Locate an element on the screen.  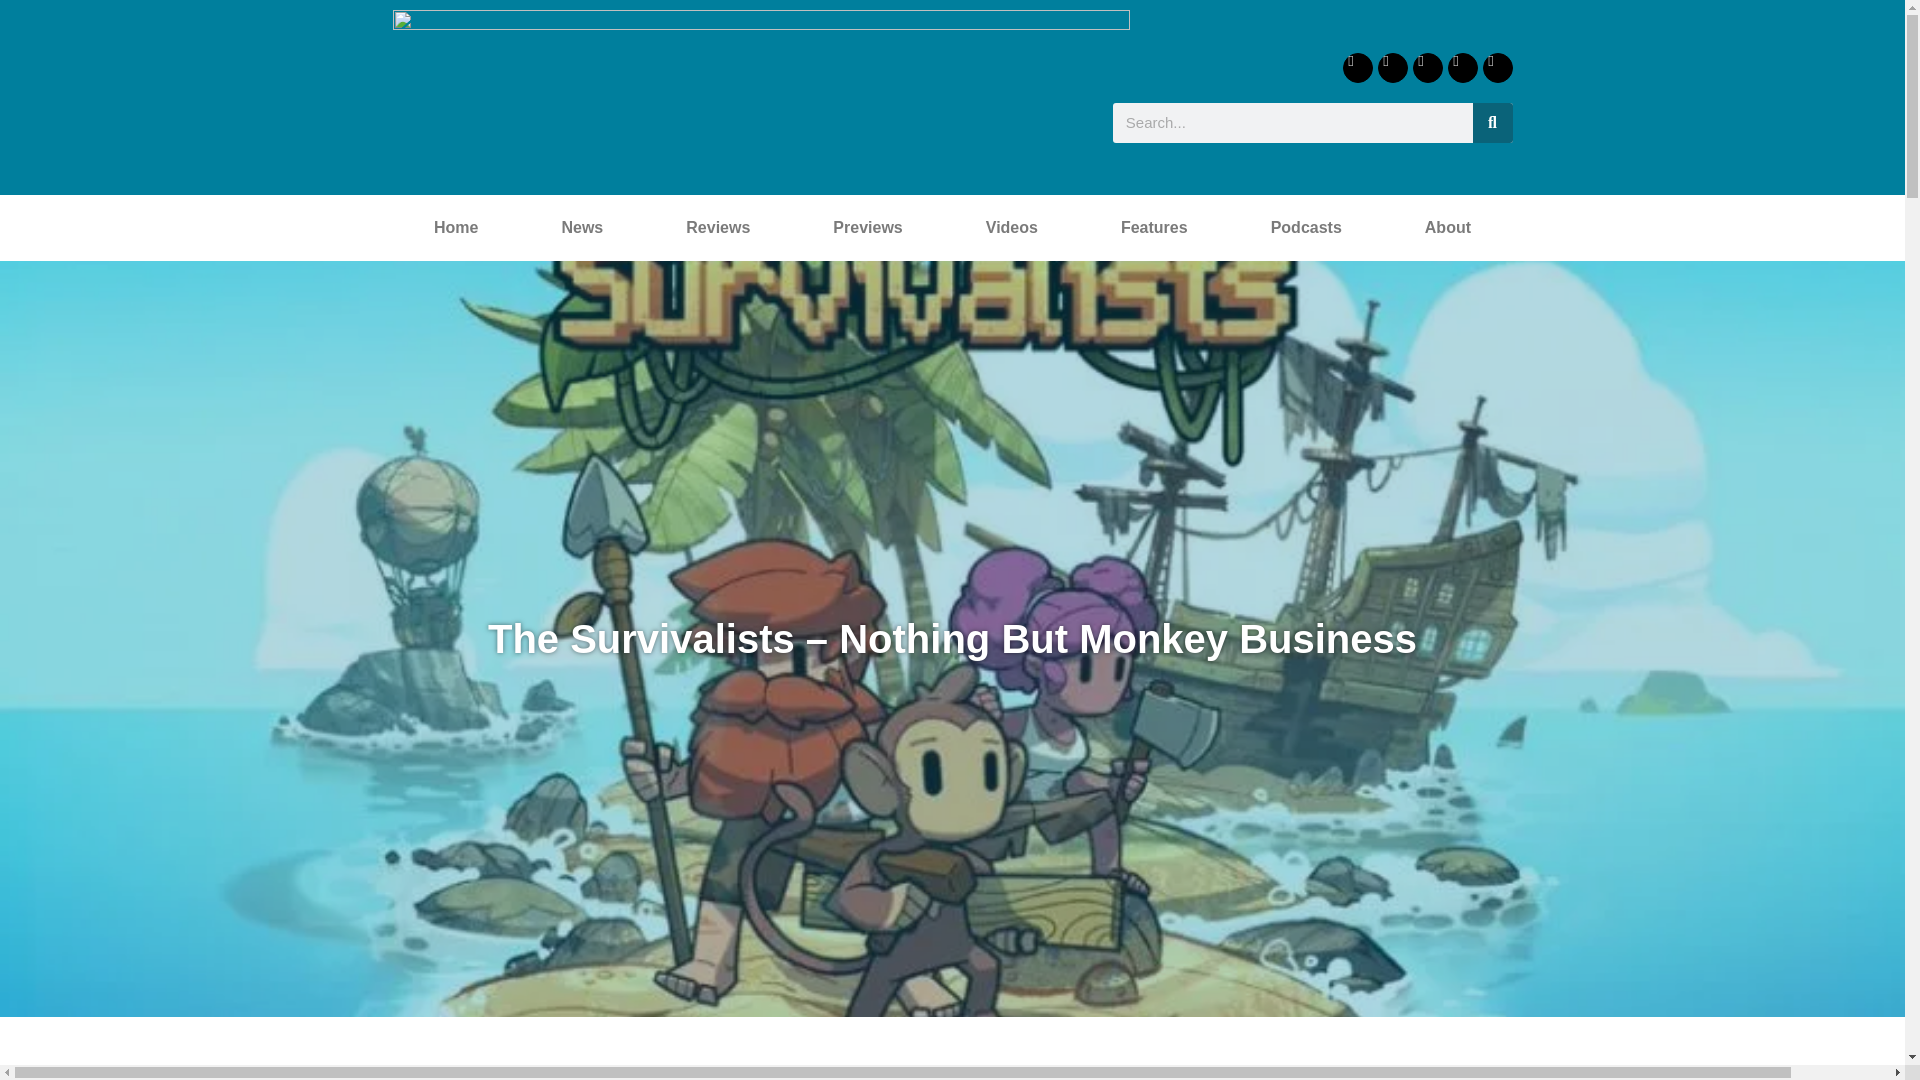
Podcasts is located at coordinates (1305, 228).